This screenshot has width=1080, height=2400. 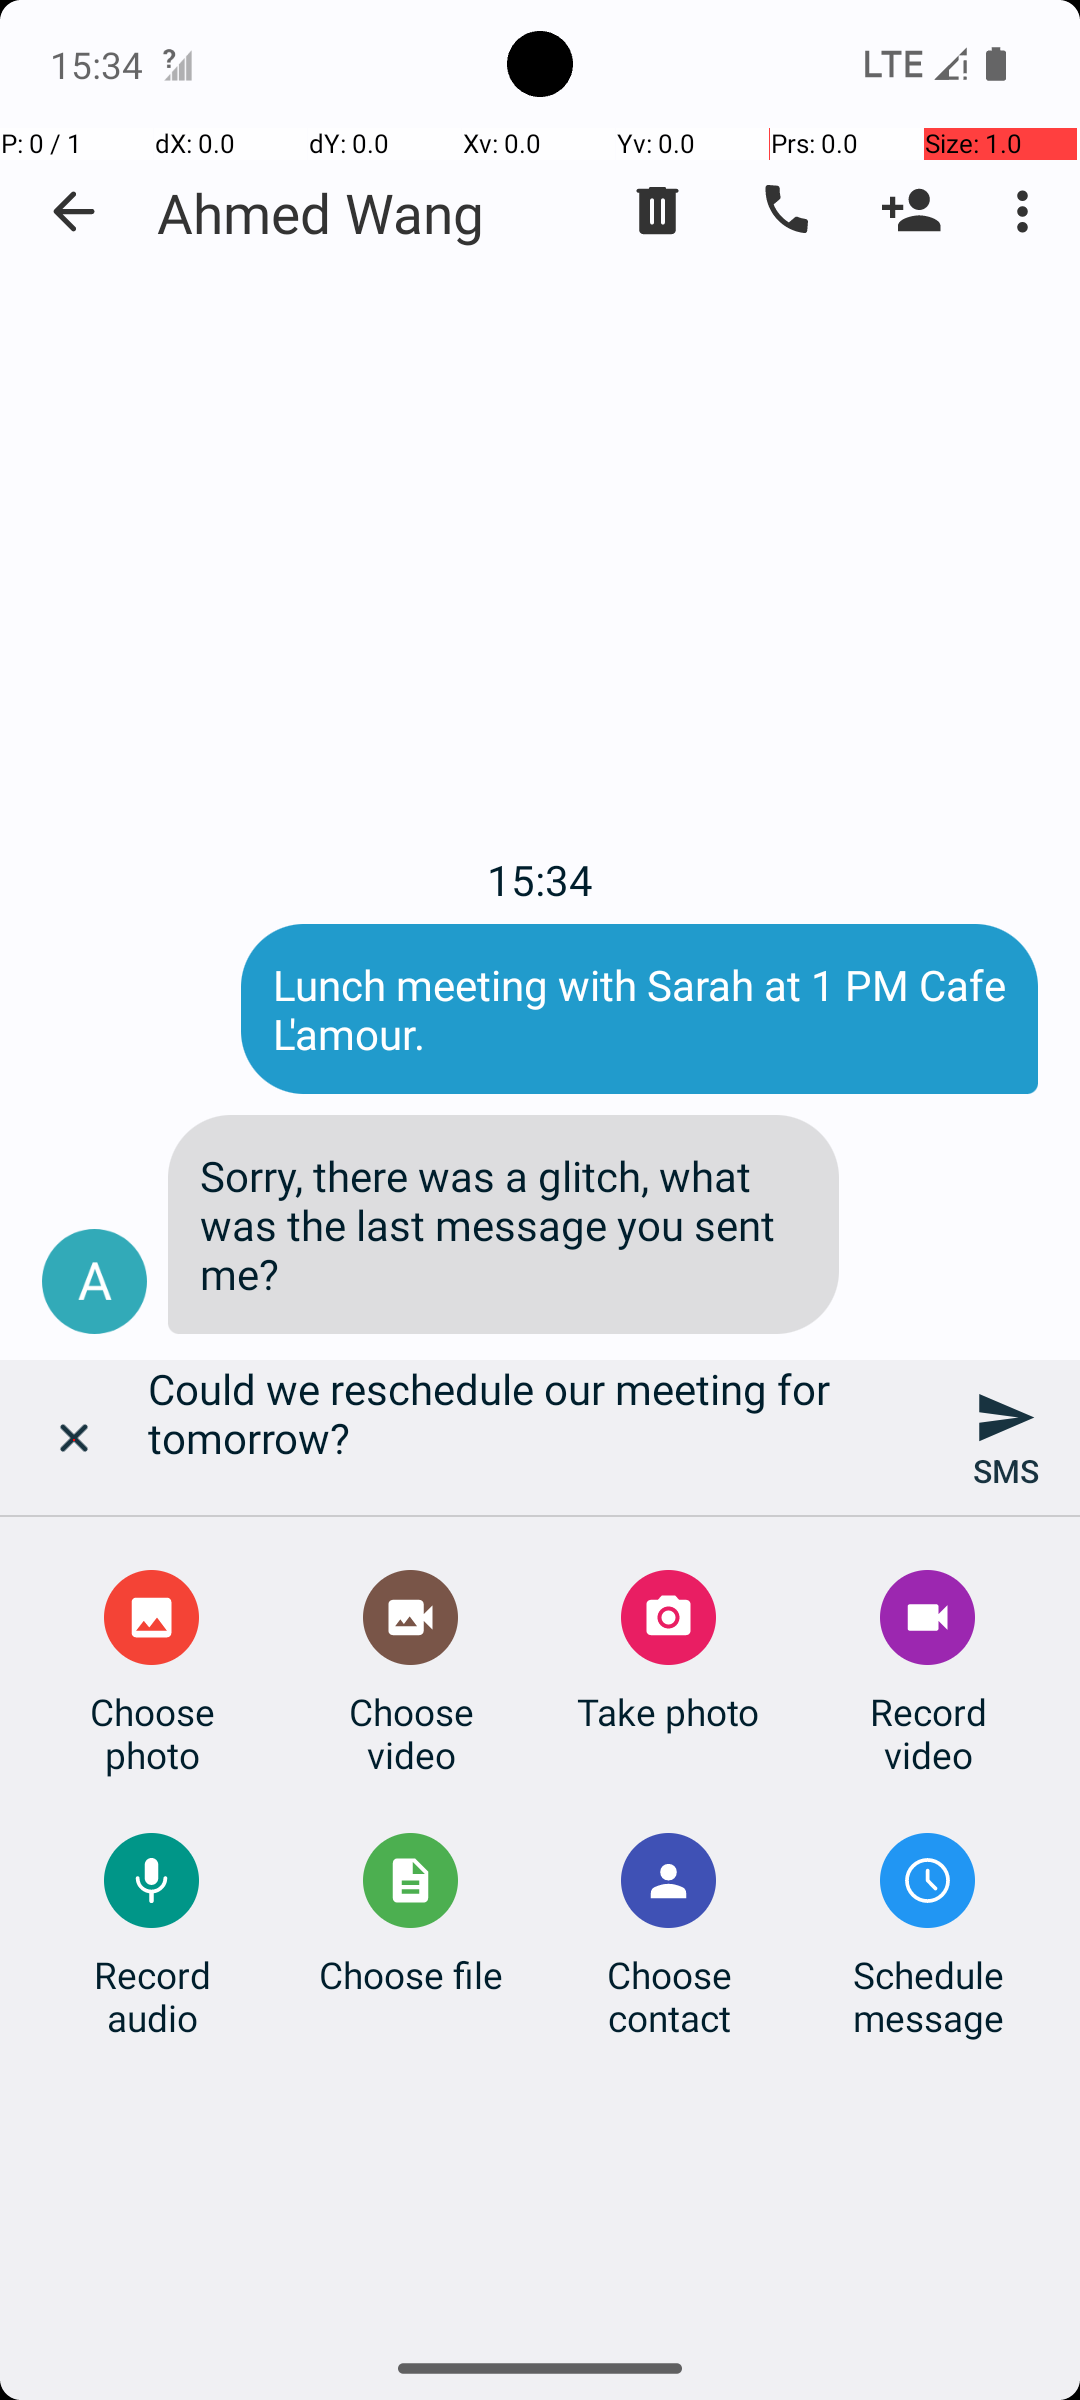 What do you see at coordinates (540, 1438) in the screenshot?
I see `Could we reschedule our meeting for tomorrow?
` at bounding box center [540, 1438].